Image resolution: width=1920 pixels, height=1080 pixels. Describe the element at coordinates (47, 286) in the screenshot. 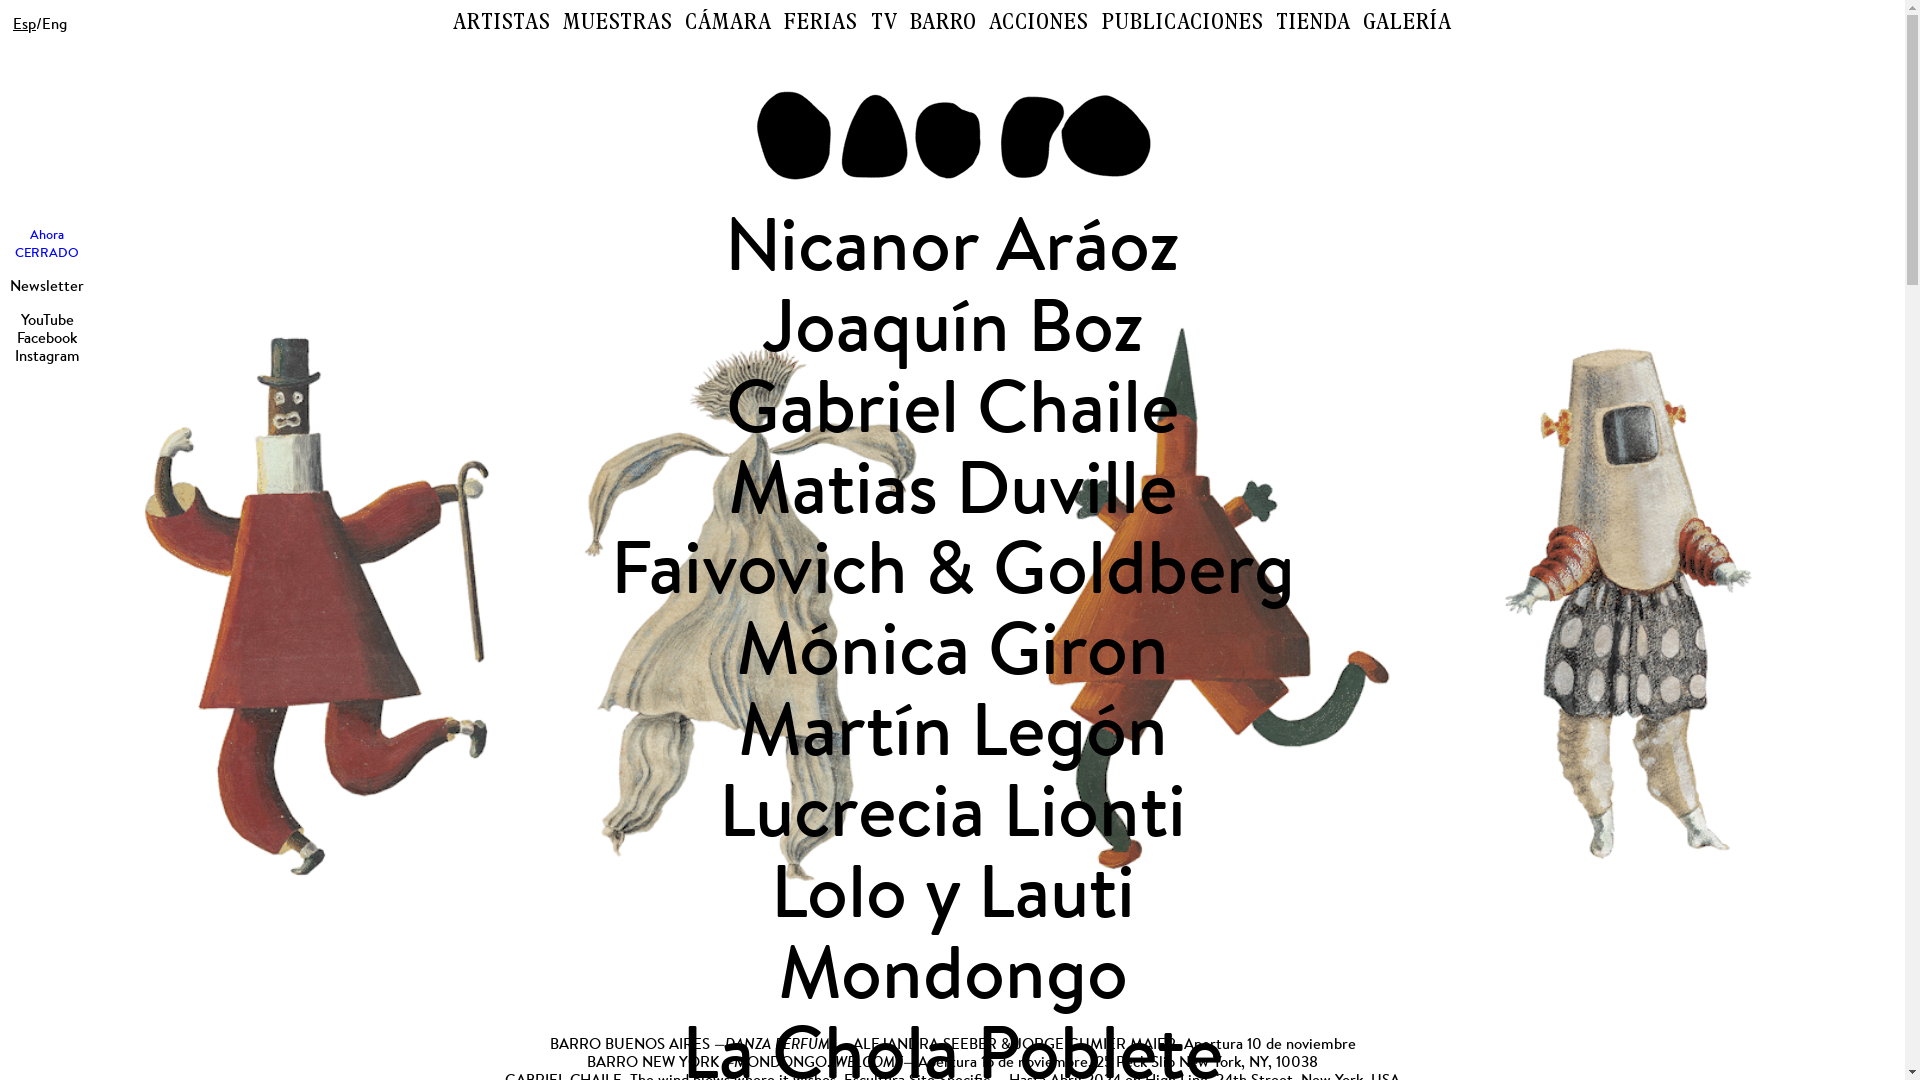

I see `Newsletter` at that location.